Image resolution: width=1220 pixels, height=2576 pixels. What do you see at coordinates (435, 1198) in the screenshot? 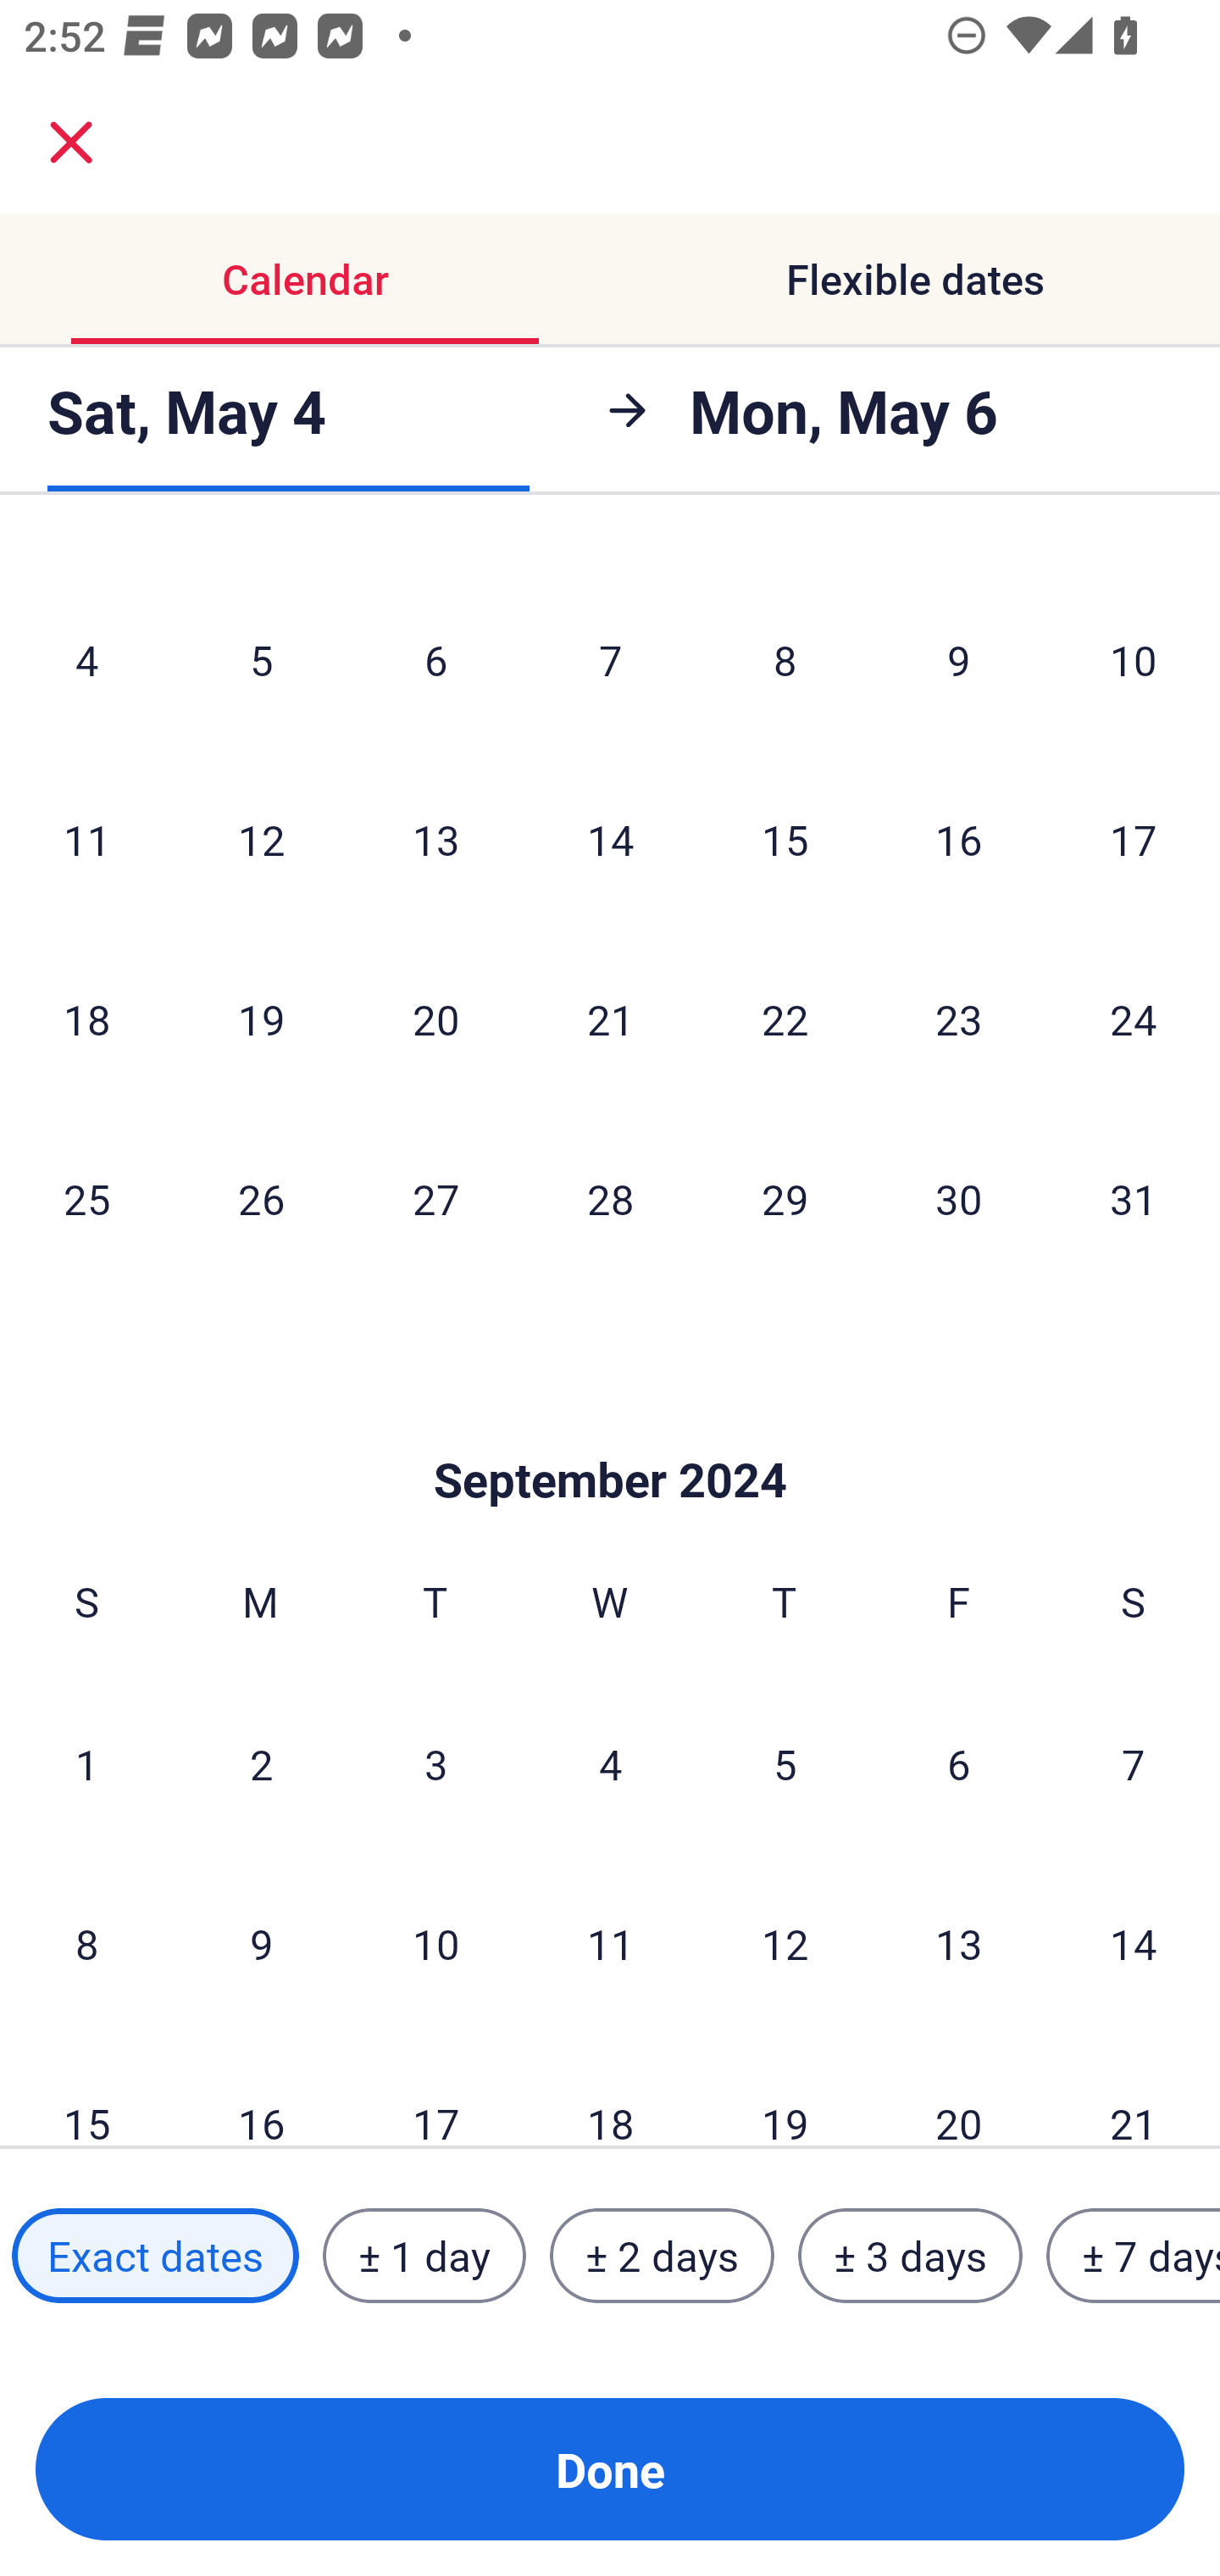
I see `27 Tuesday, August 27, 2024` at bounding box center [435, 1198].